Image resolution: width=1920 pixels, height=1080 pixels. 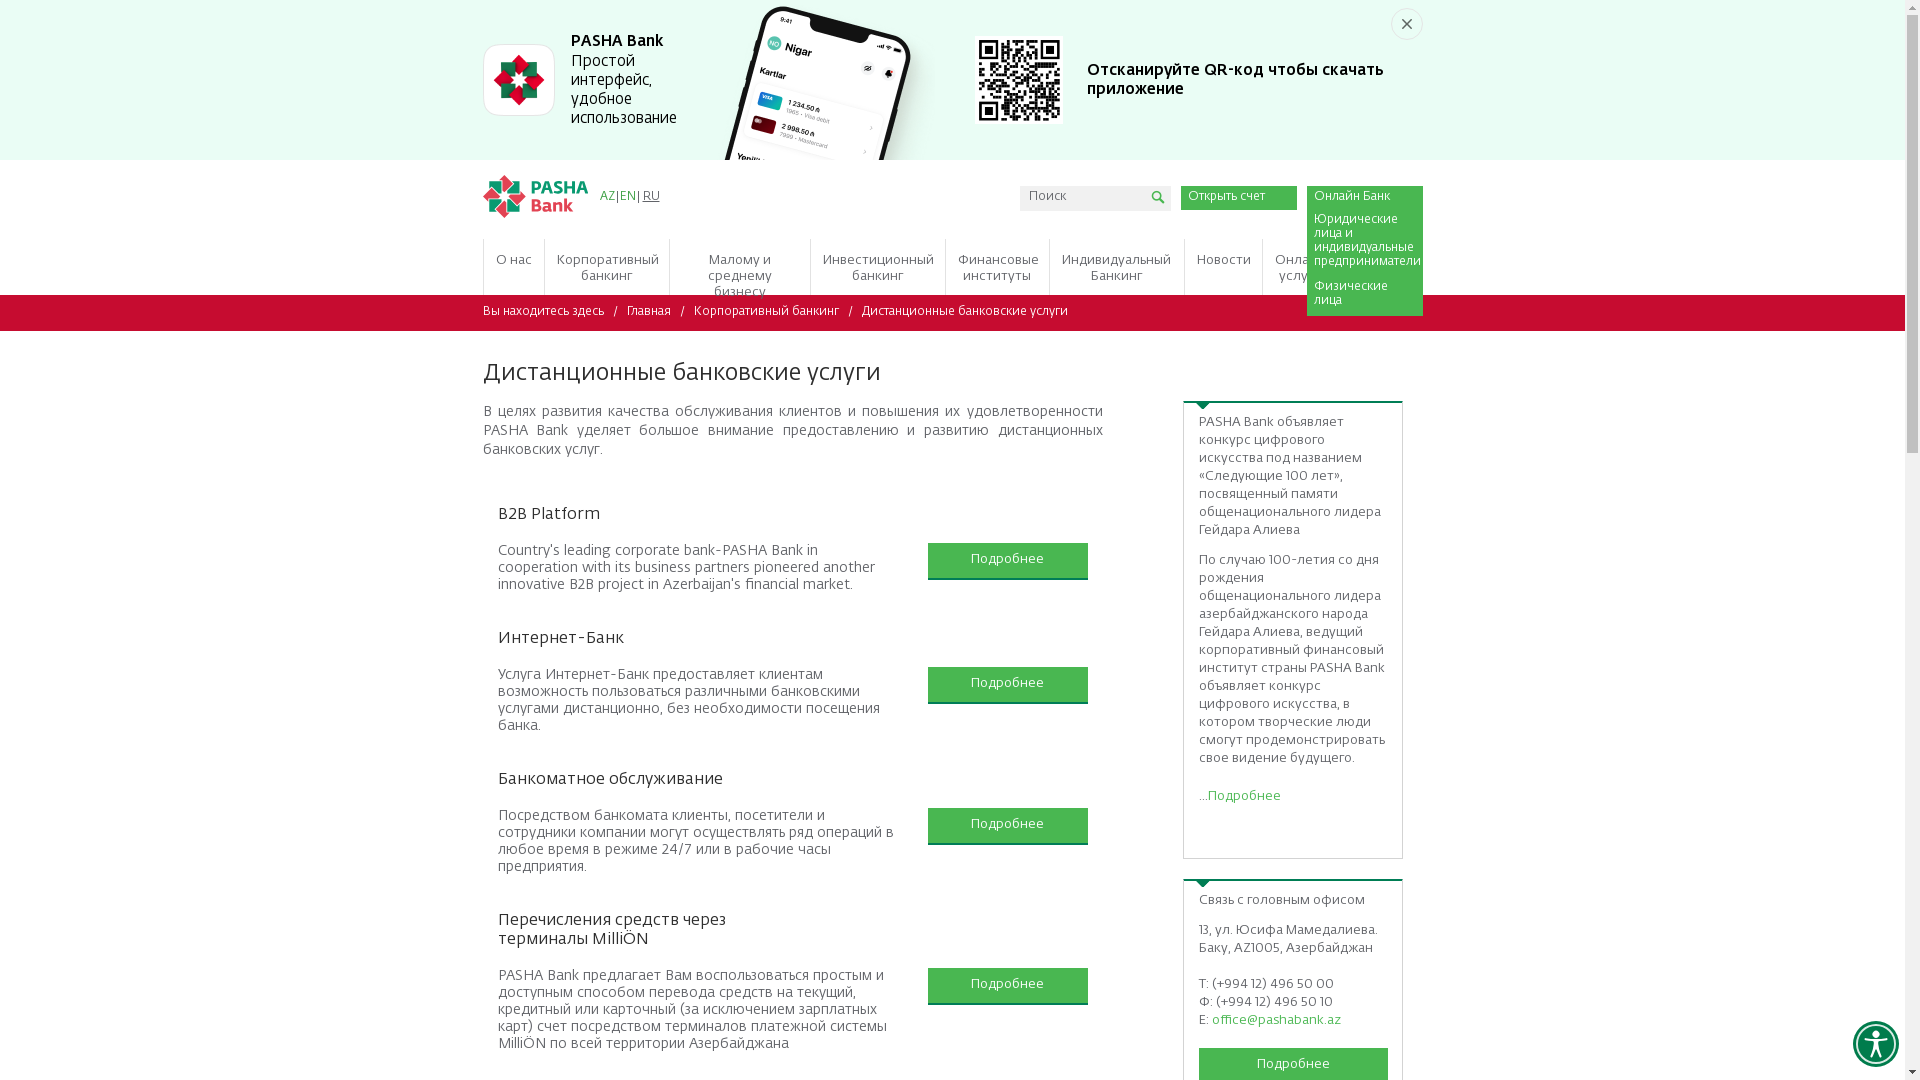 What do you see at coordinates (1276, 1020) in the screenshot?
I see `office@pashabank.az` at bounding box center [1276, 1020].